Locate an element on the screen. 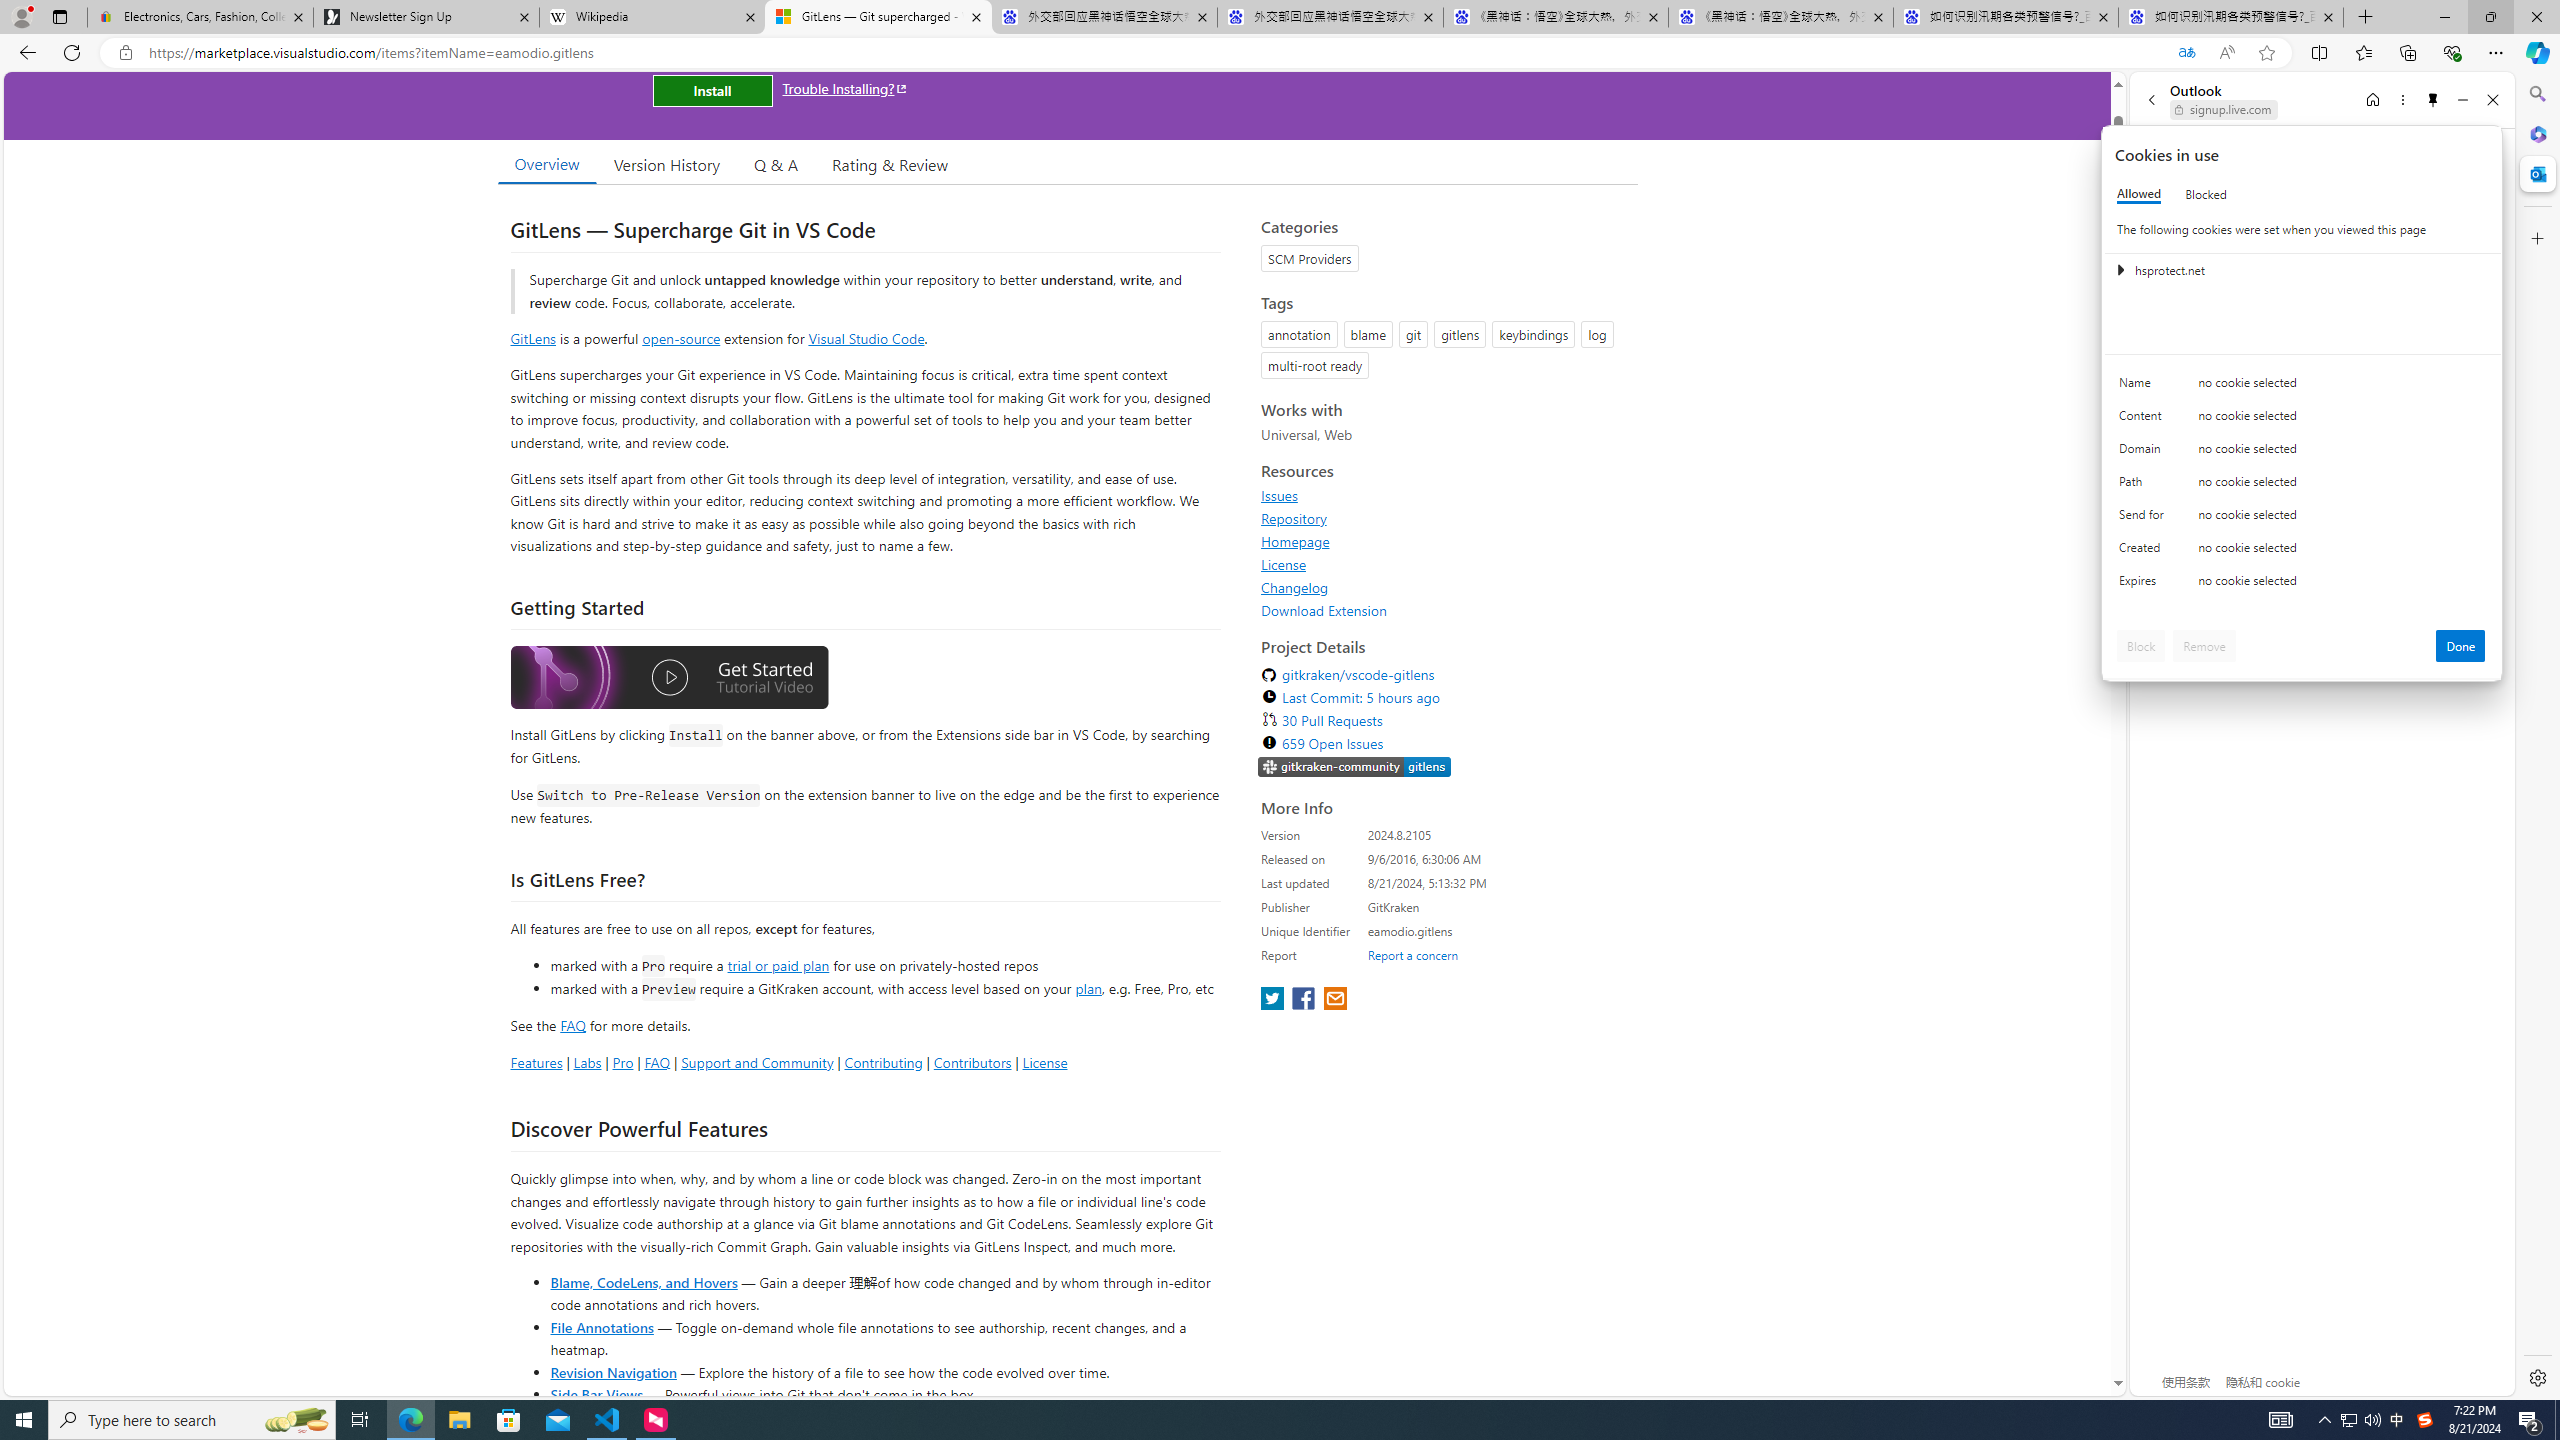 The height and width of the screenshot is (1440, 2560). Expires is located at coordinates (2145, 585).